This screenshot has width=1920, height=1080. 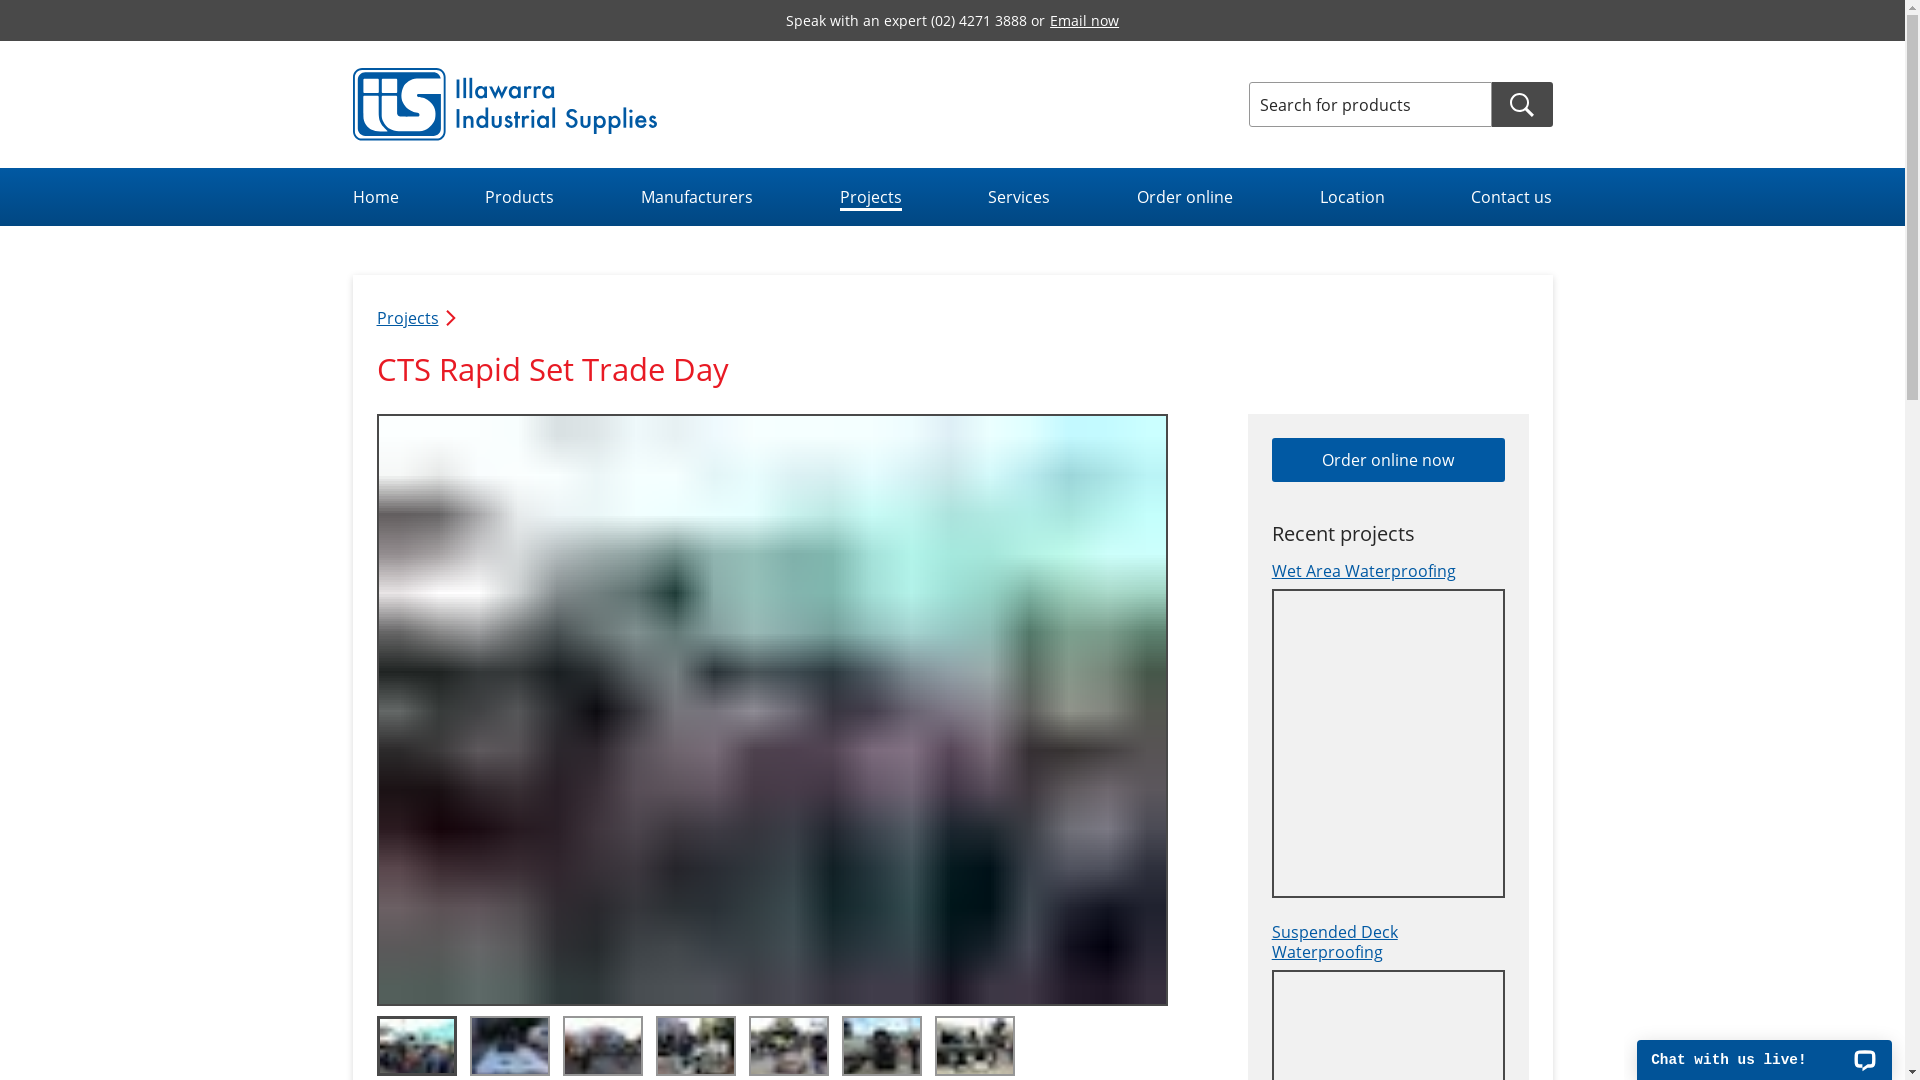 I want to click on Manufacturers, so click(x=697, y=197).